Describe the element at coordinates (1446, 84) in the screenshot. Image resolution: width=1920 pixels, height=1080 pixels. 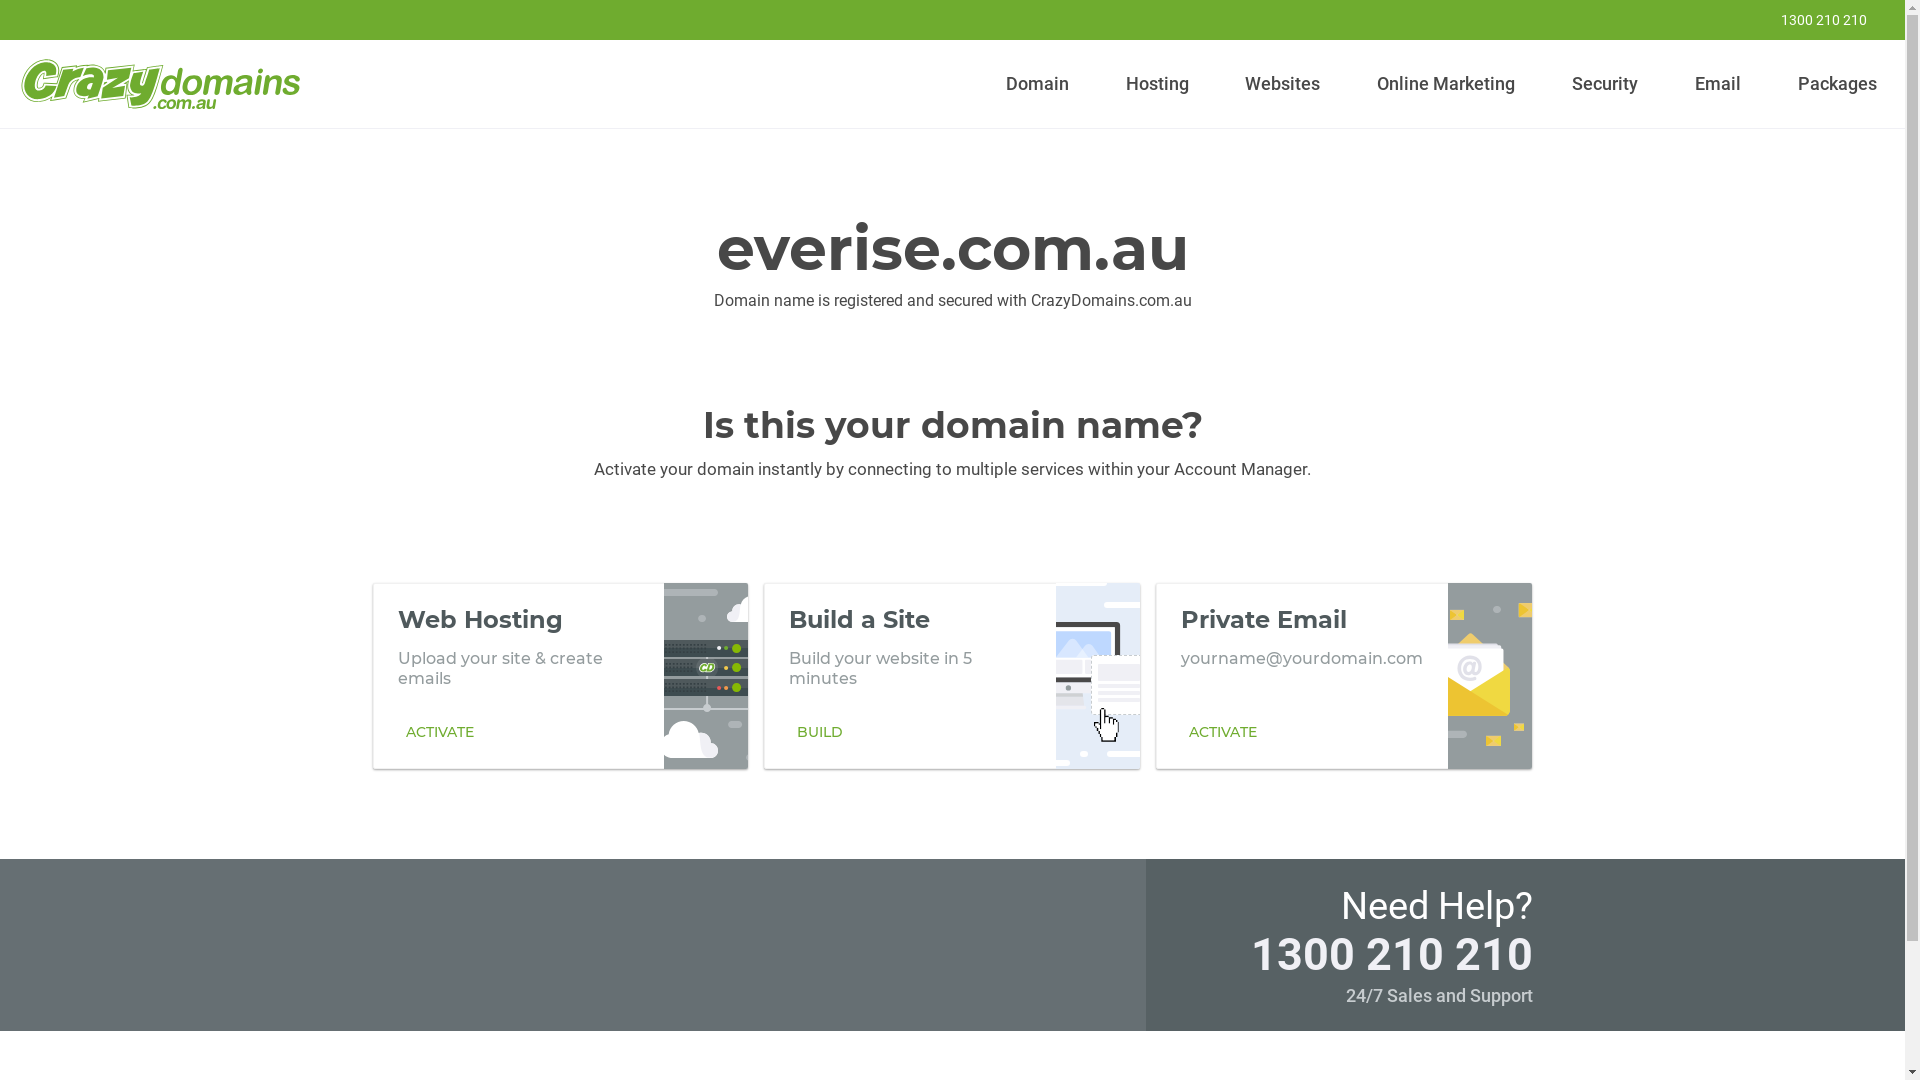
I see `Online Marketing` at that location.